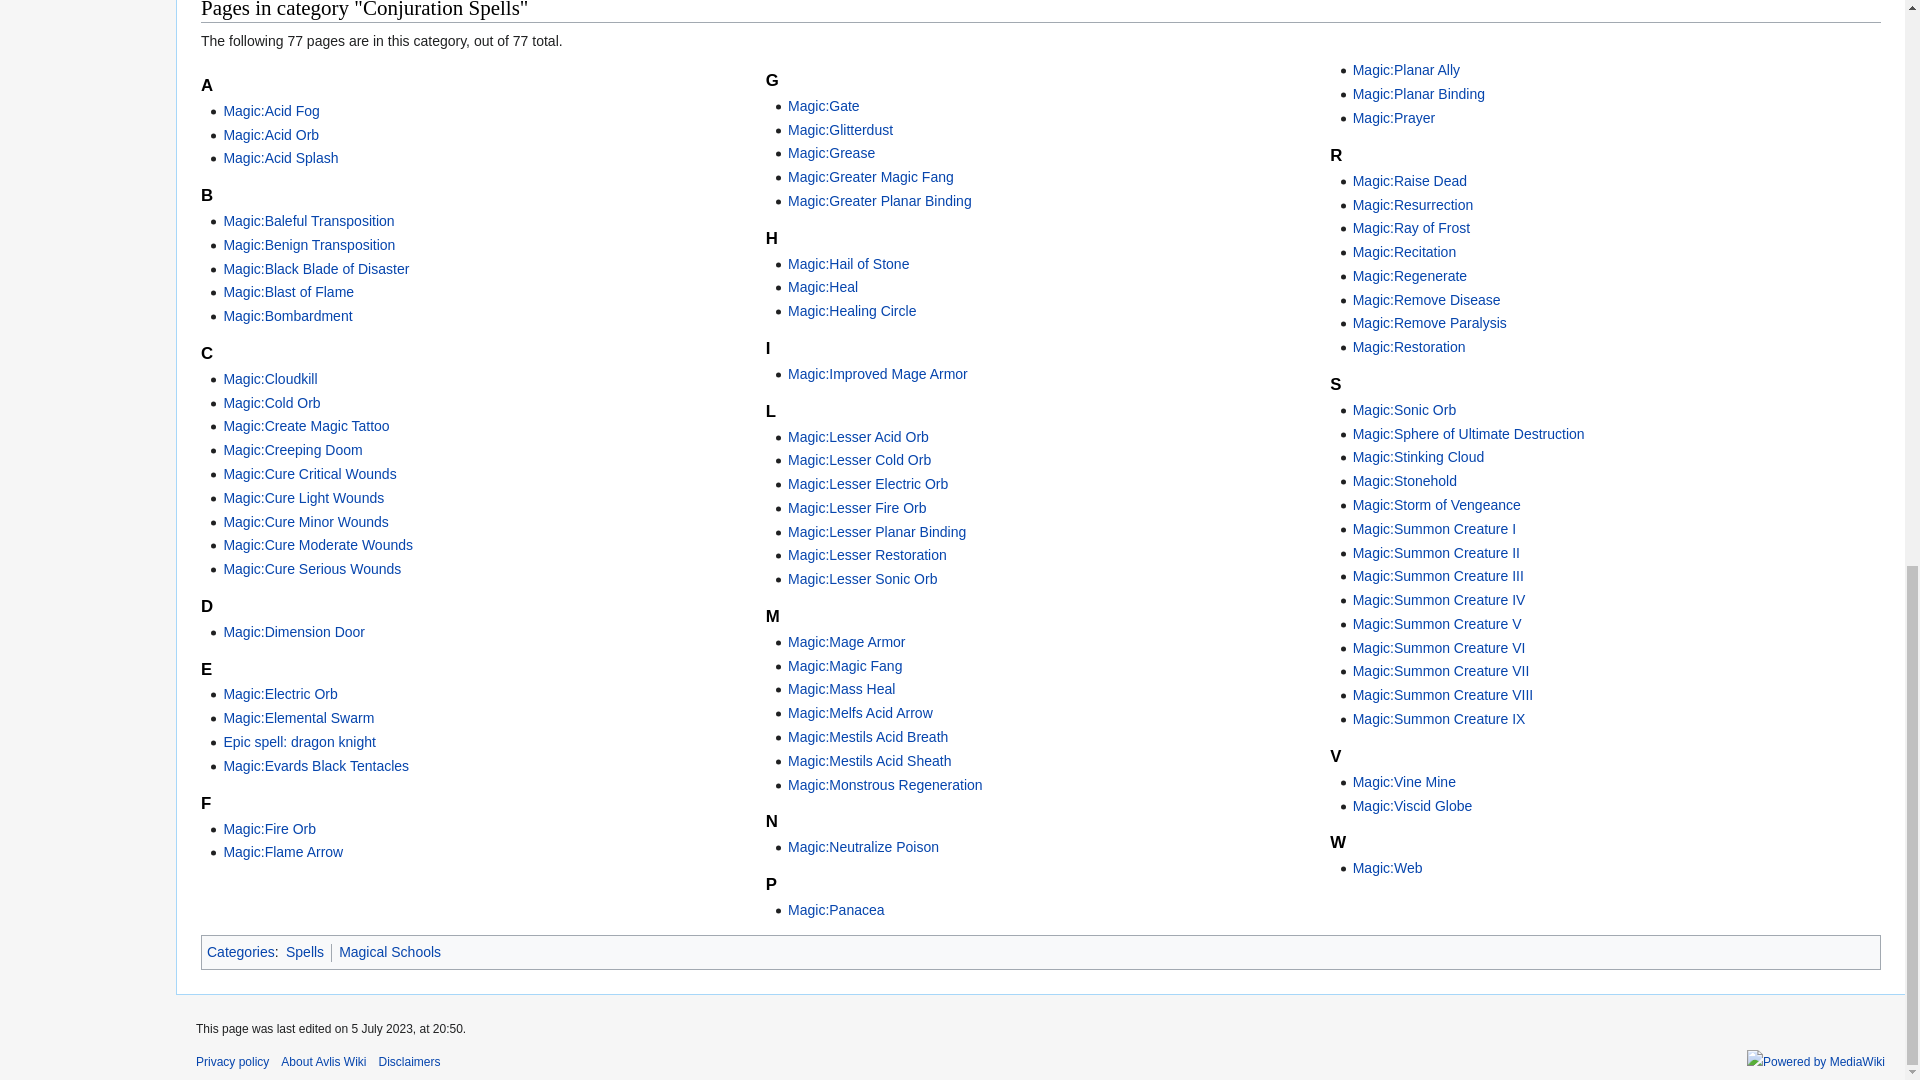  Describe the element at coordinates (840, 130) in the screenshot. I see `Magic:Glitterdust` at that location.